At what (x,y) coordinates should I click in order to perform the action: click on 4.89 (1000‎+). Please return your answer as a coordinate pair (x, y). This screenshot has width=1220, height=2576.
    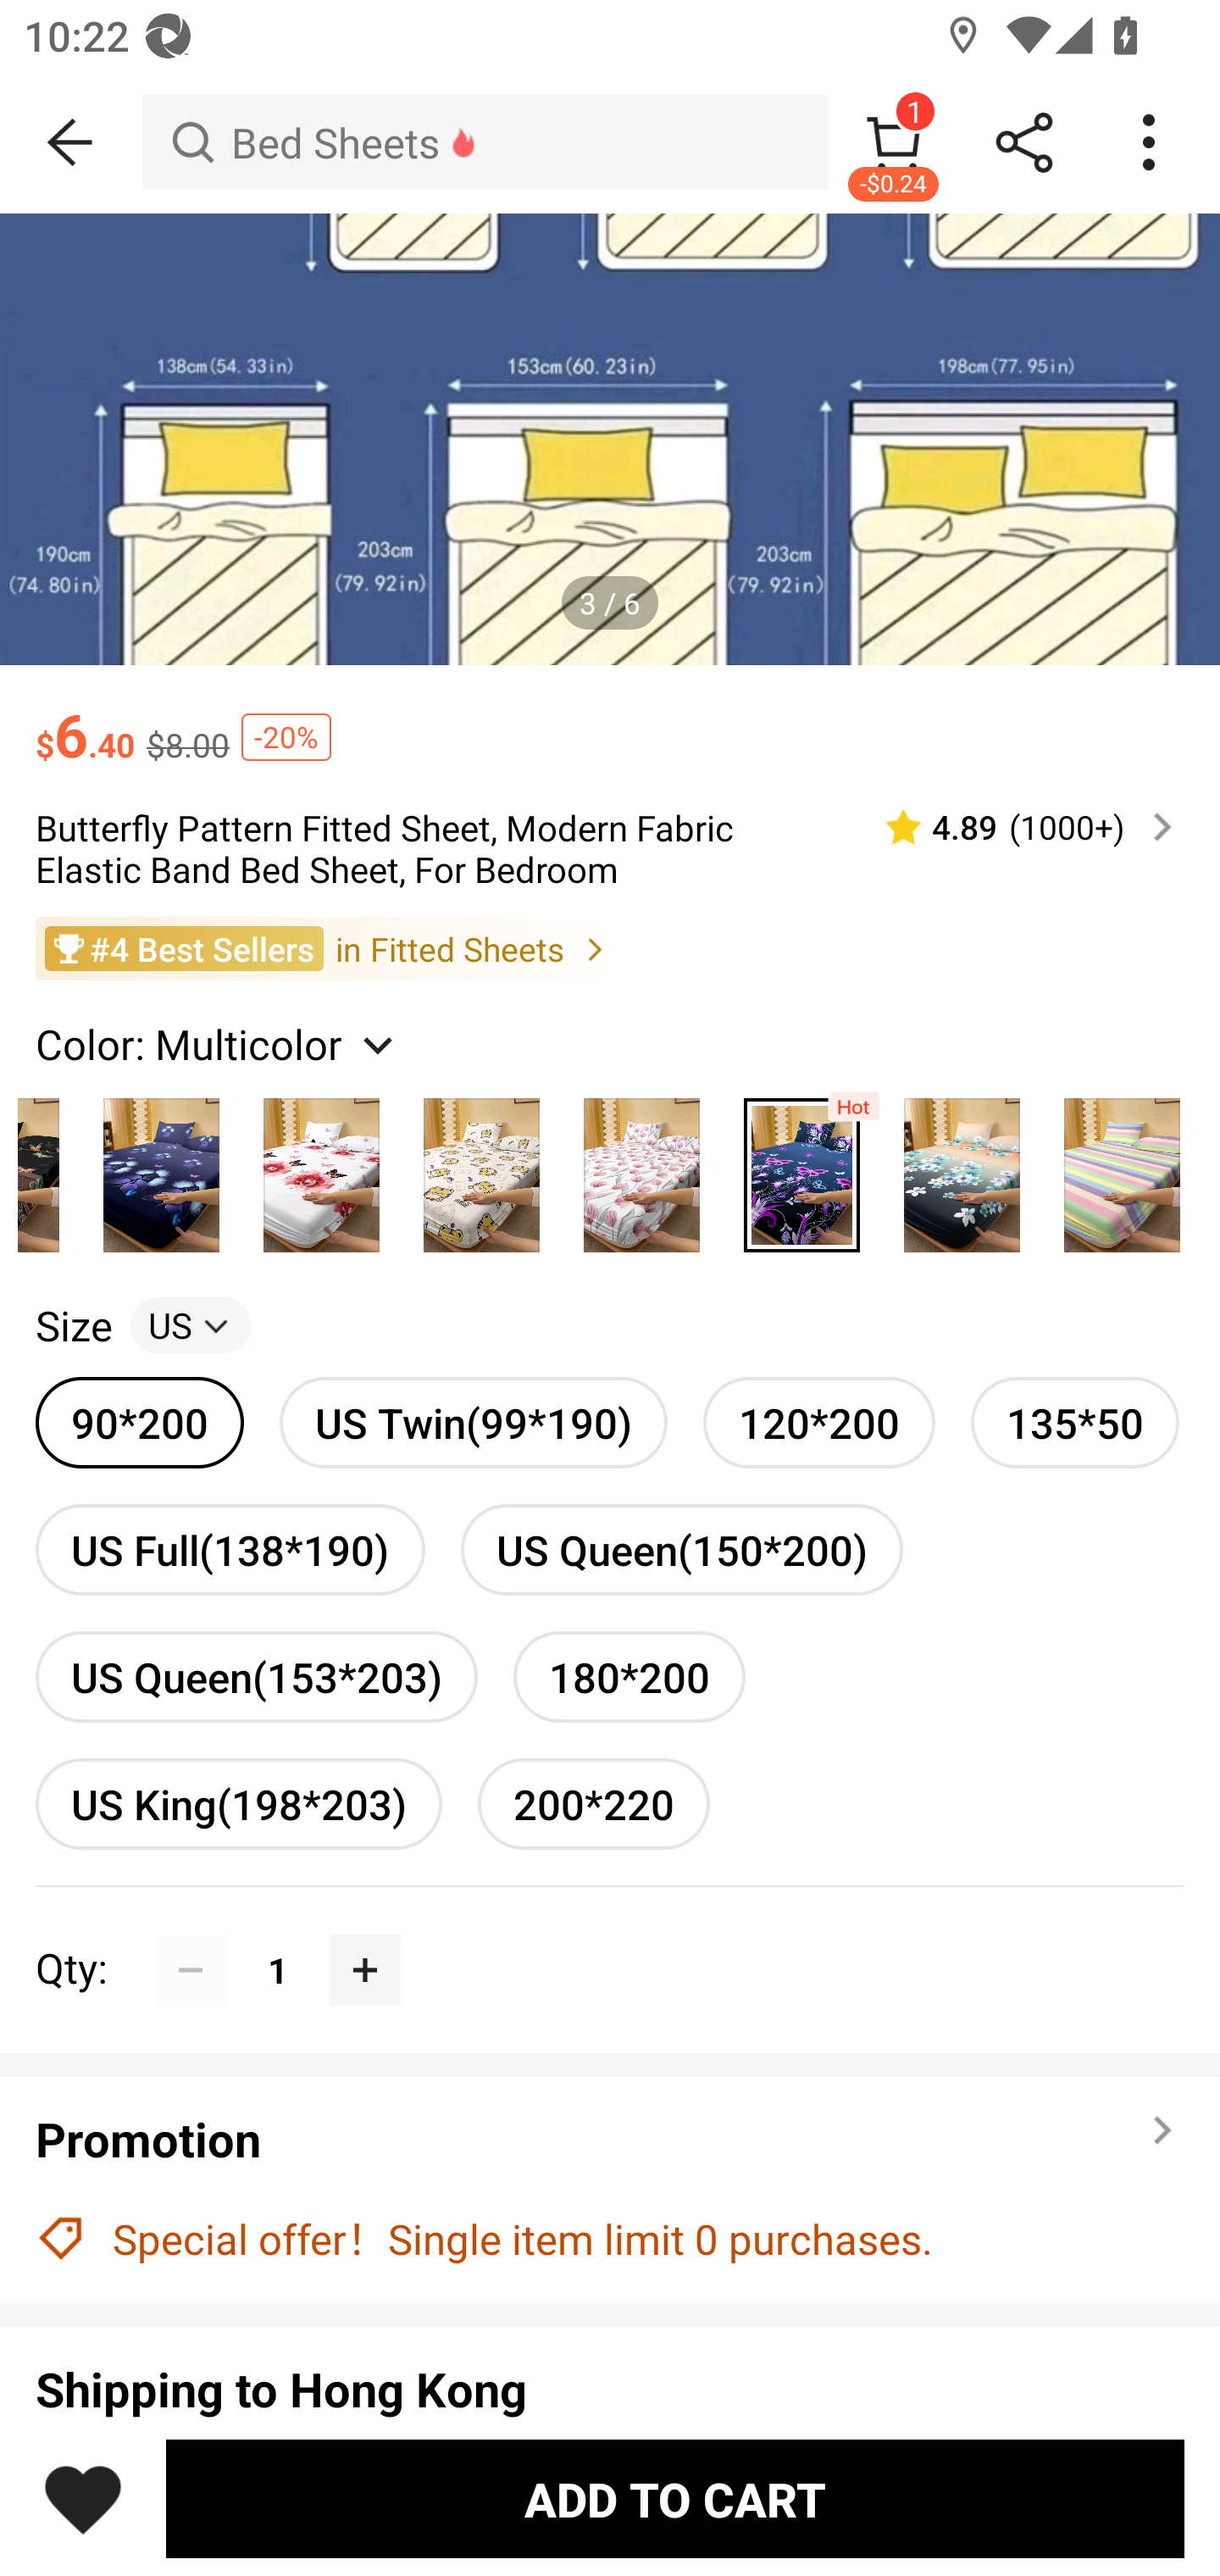
    Looking at the image, I should click on (1015, 827).